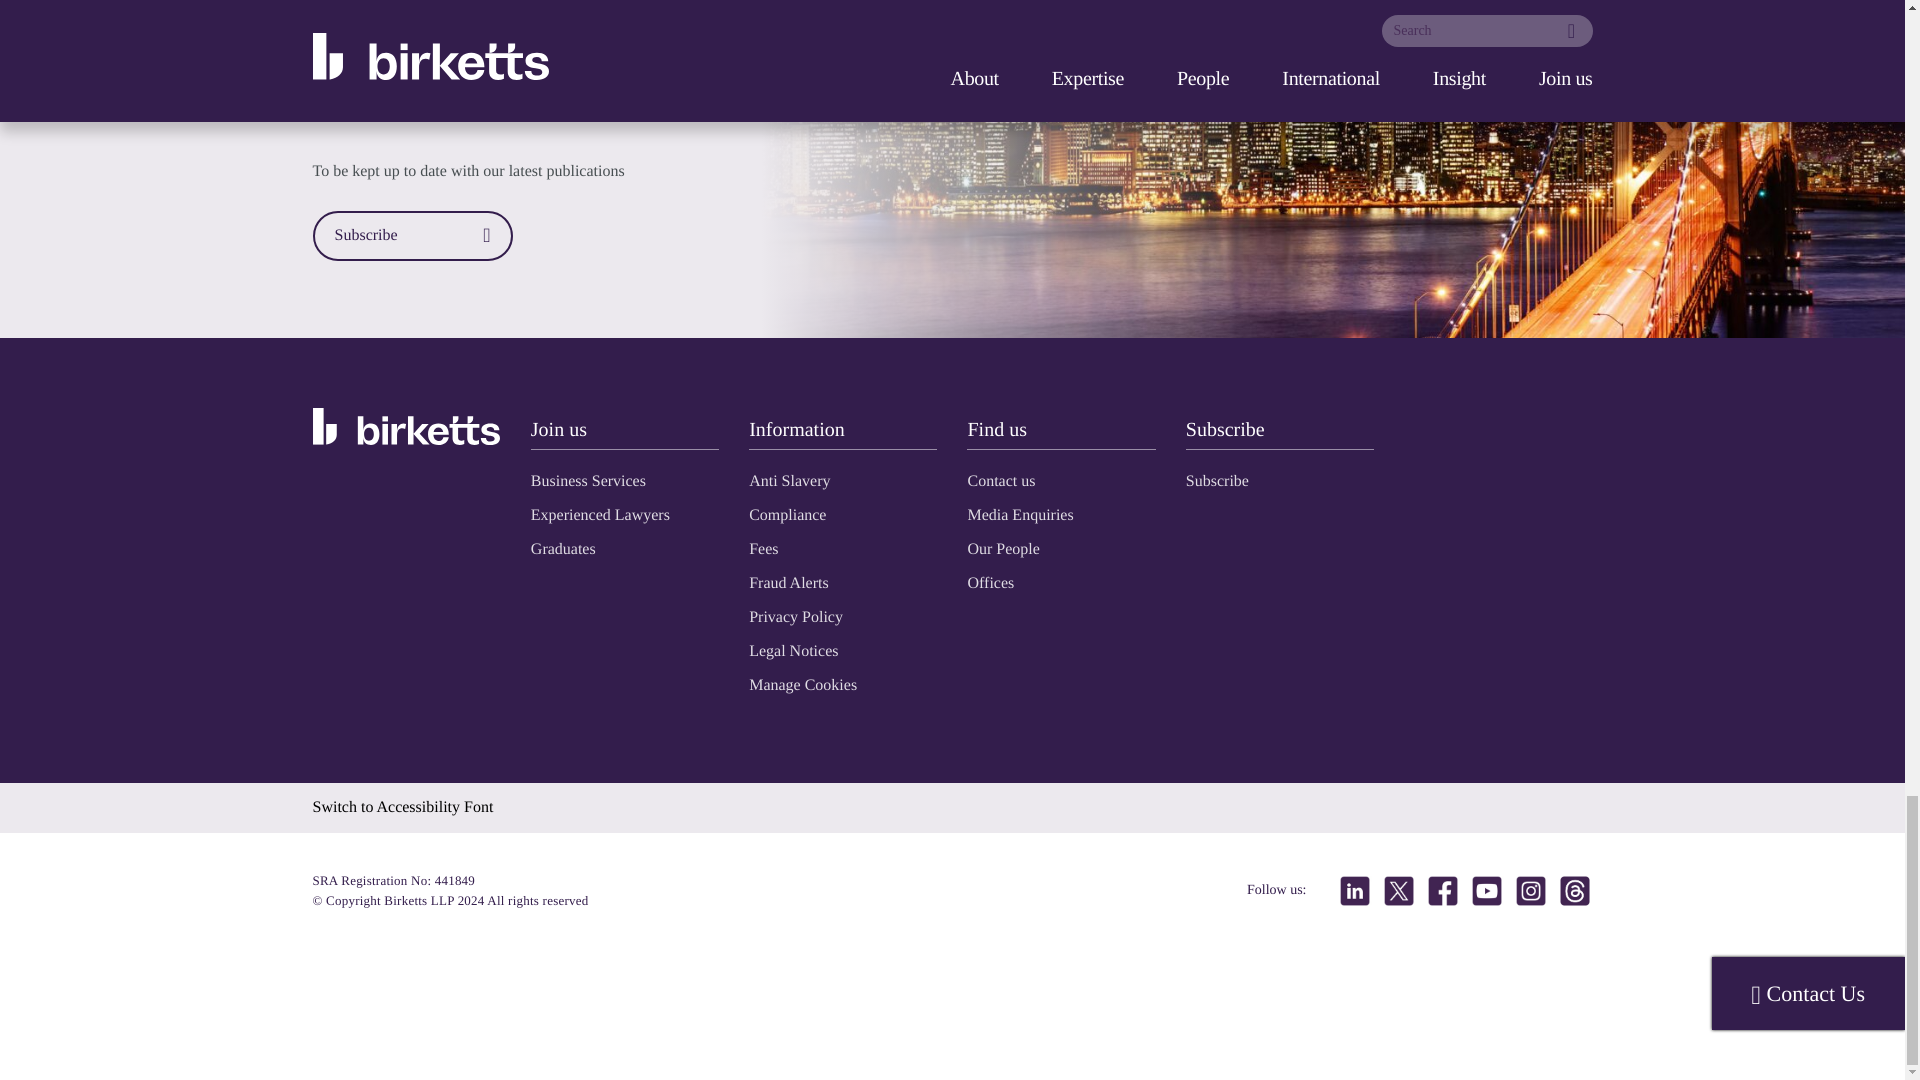 The width and height of the screenshot is (1920, 1080). What do you see at coordinates (402, 808) in the screenshot?
I see `Switch to Dyslexic friendly appearance` at bounding box center [402, 808].